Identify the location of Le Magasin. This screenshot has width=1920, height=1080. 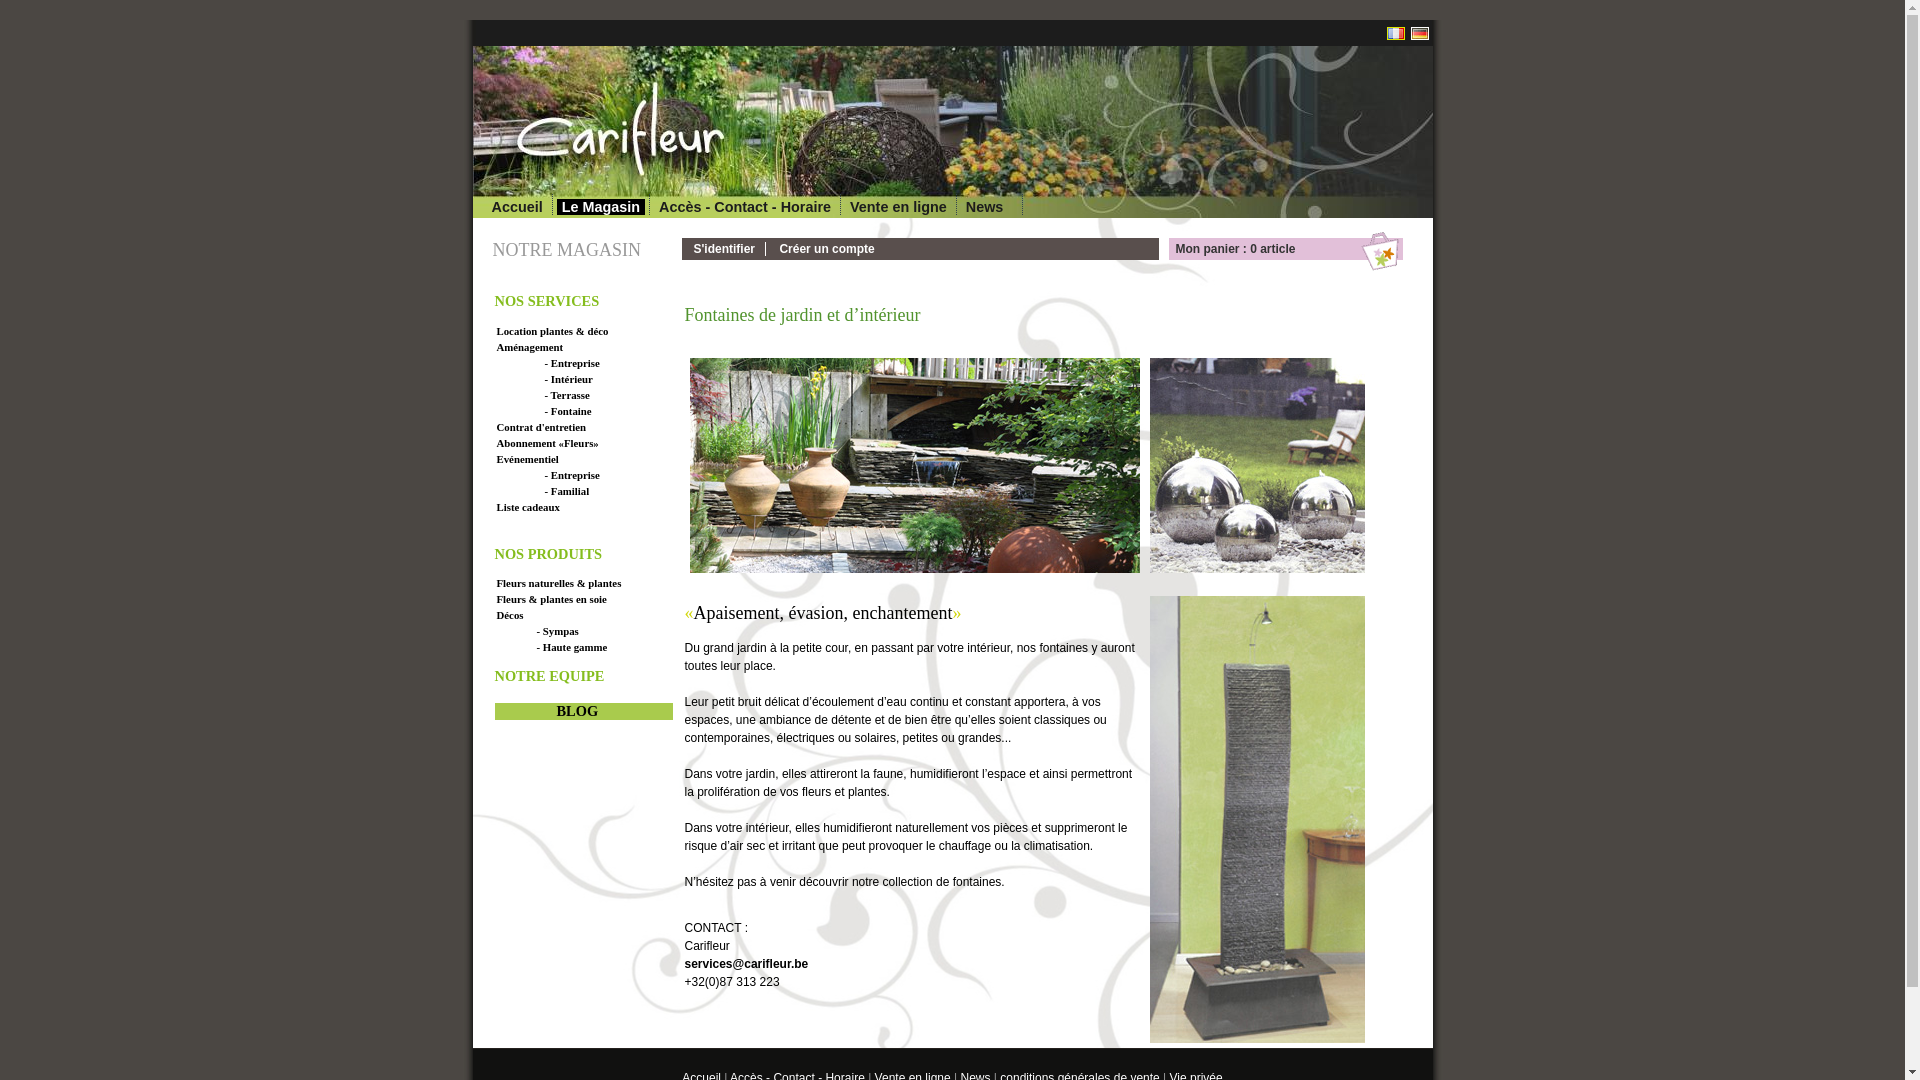
(601, 207).